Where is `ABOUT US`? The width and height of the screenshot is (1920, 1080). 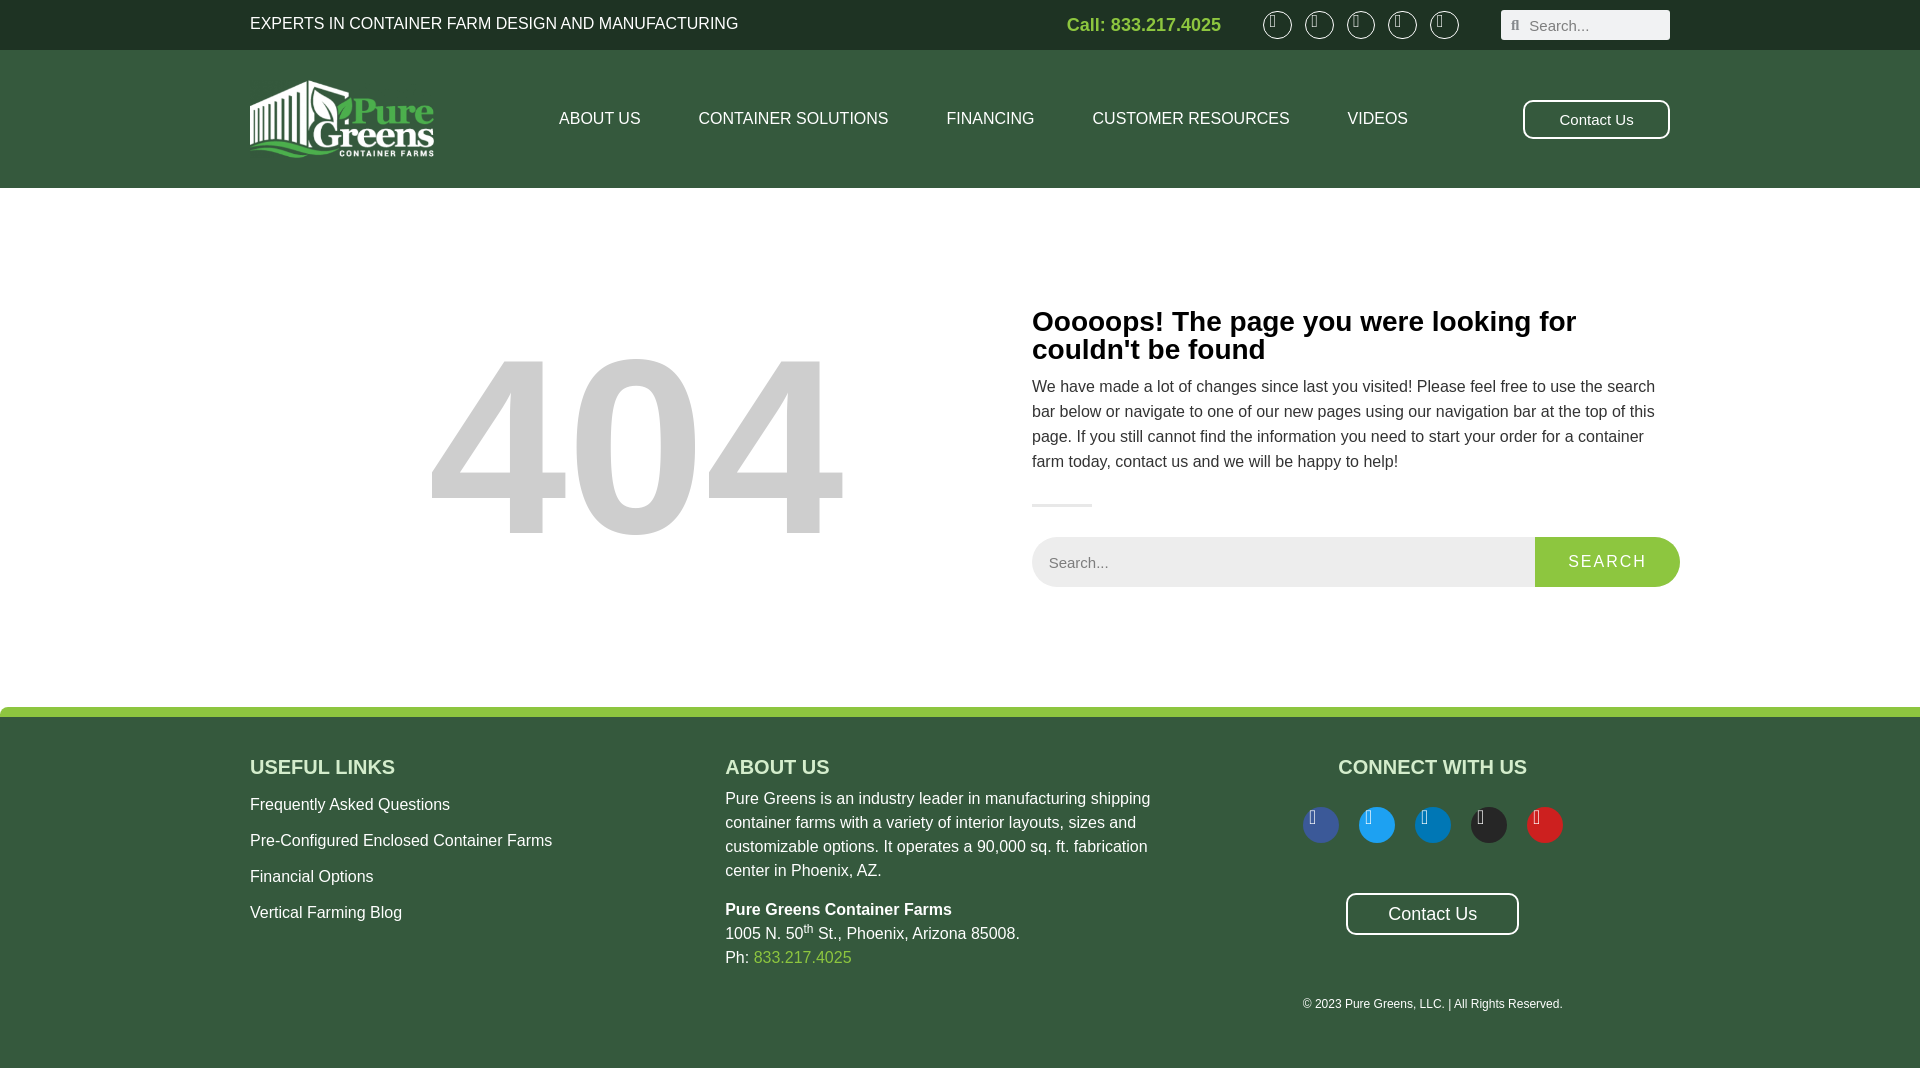 ABOUT US is located at coordinates (600, 118).